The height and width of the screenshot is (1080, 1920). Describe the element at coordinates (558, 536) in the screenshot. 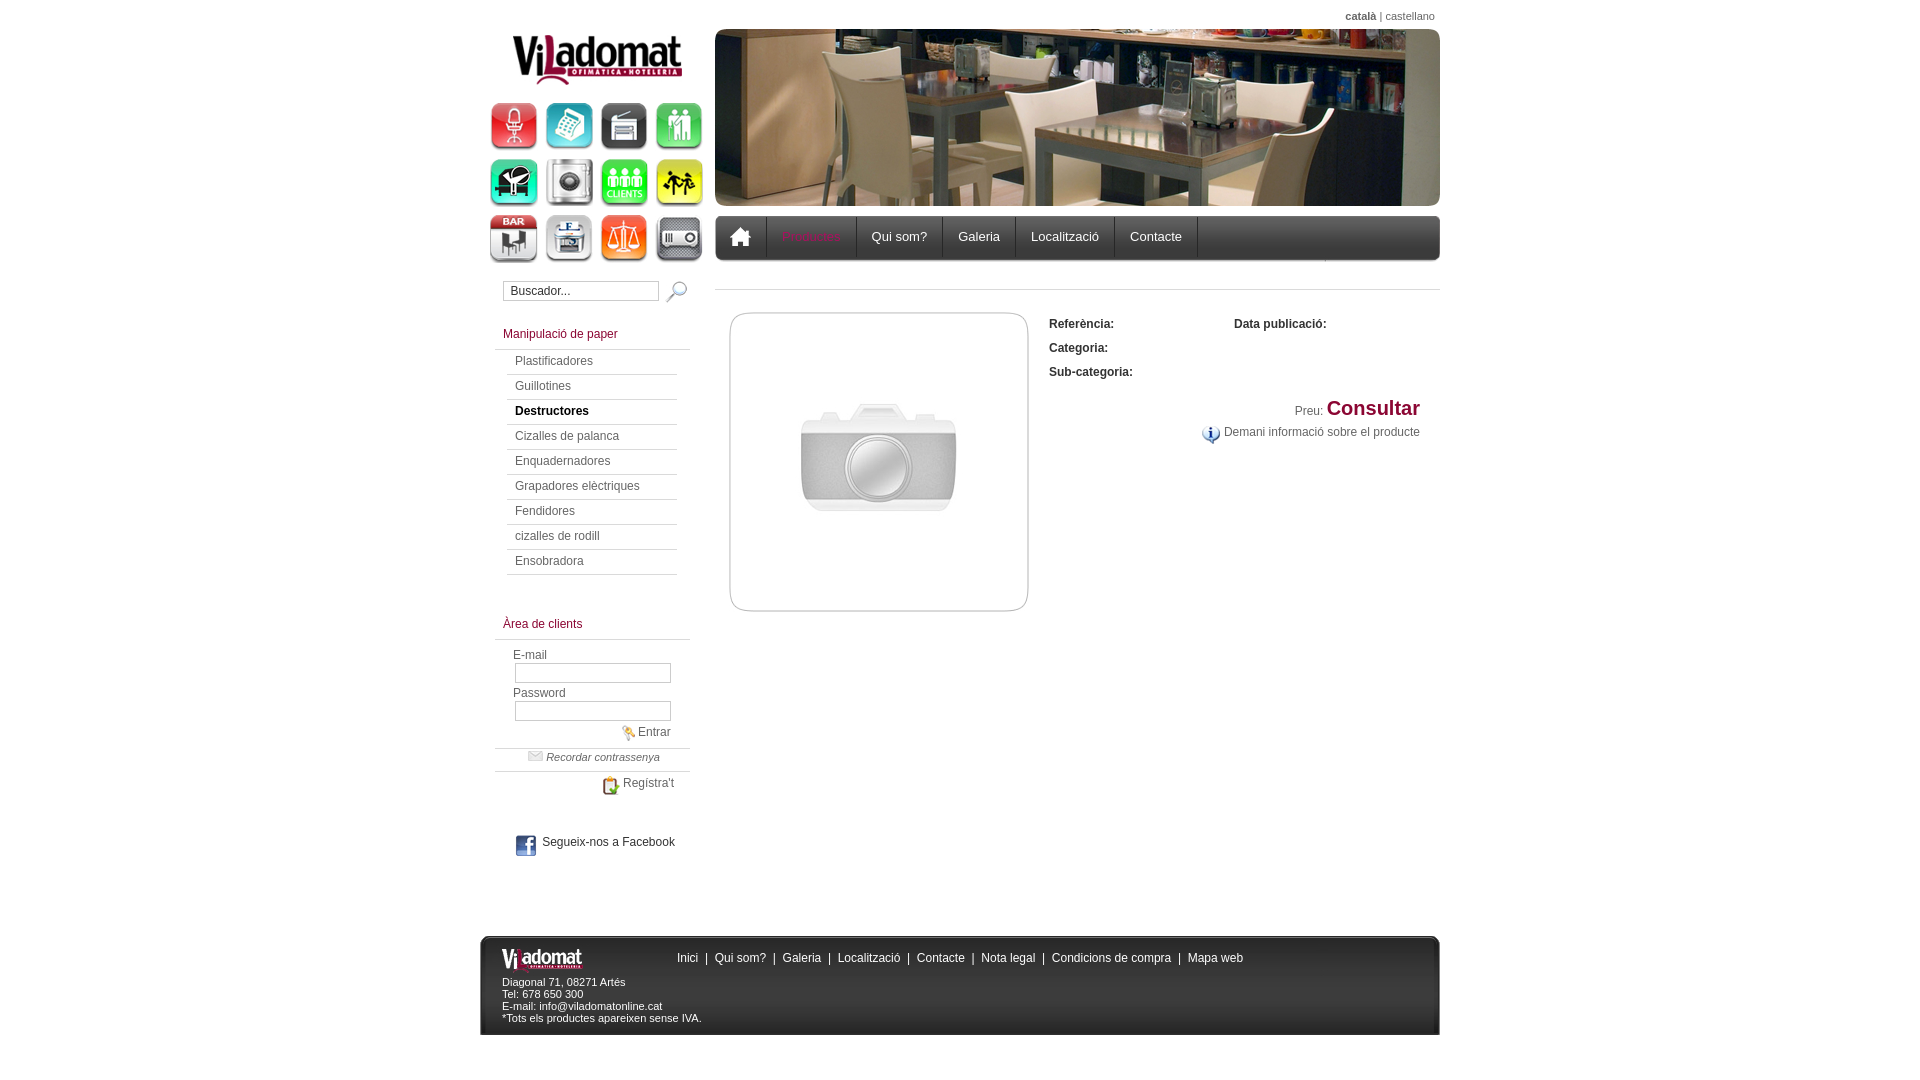

I see `cizalles de rodill` at that location.